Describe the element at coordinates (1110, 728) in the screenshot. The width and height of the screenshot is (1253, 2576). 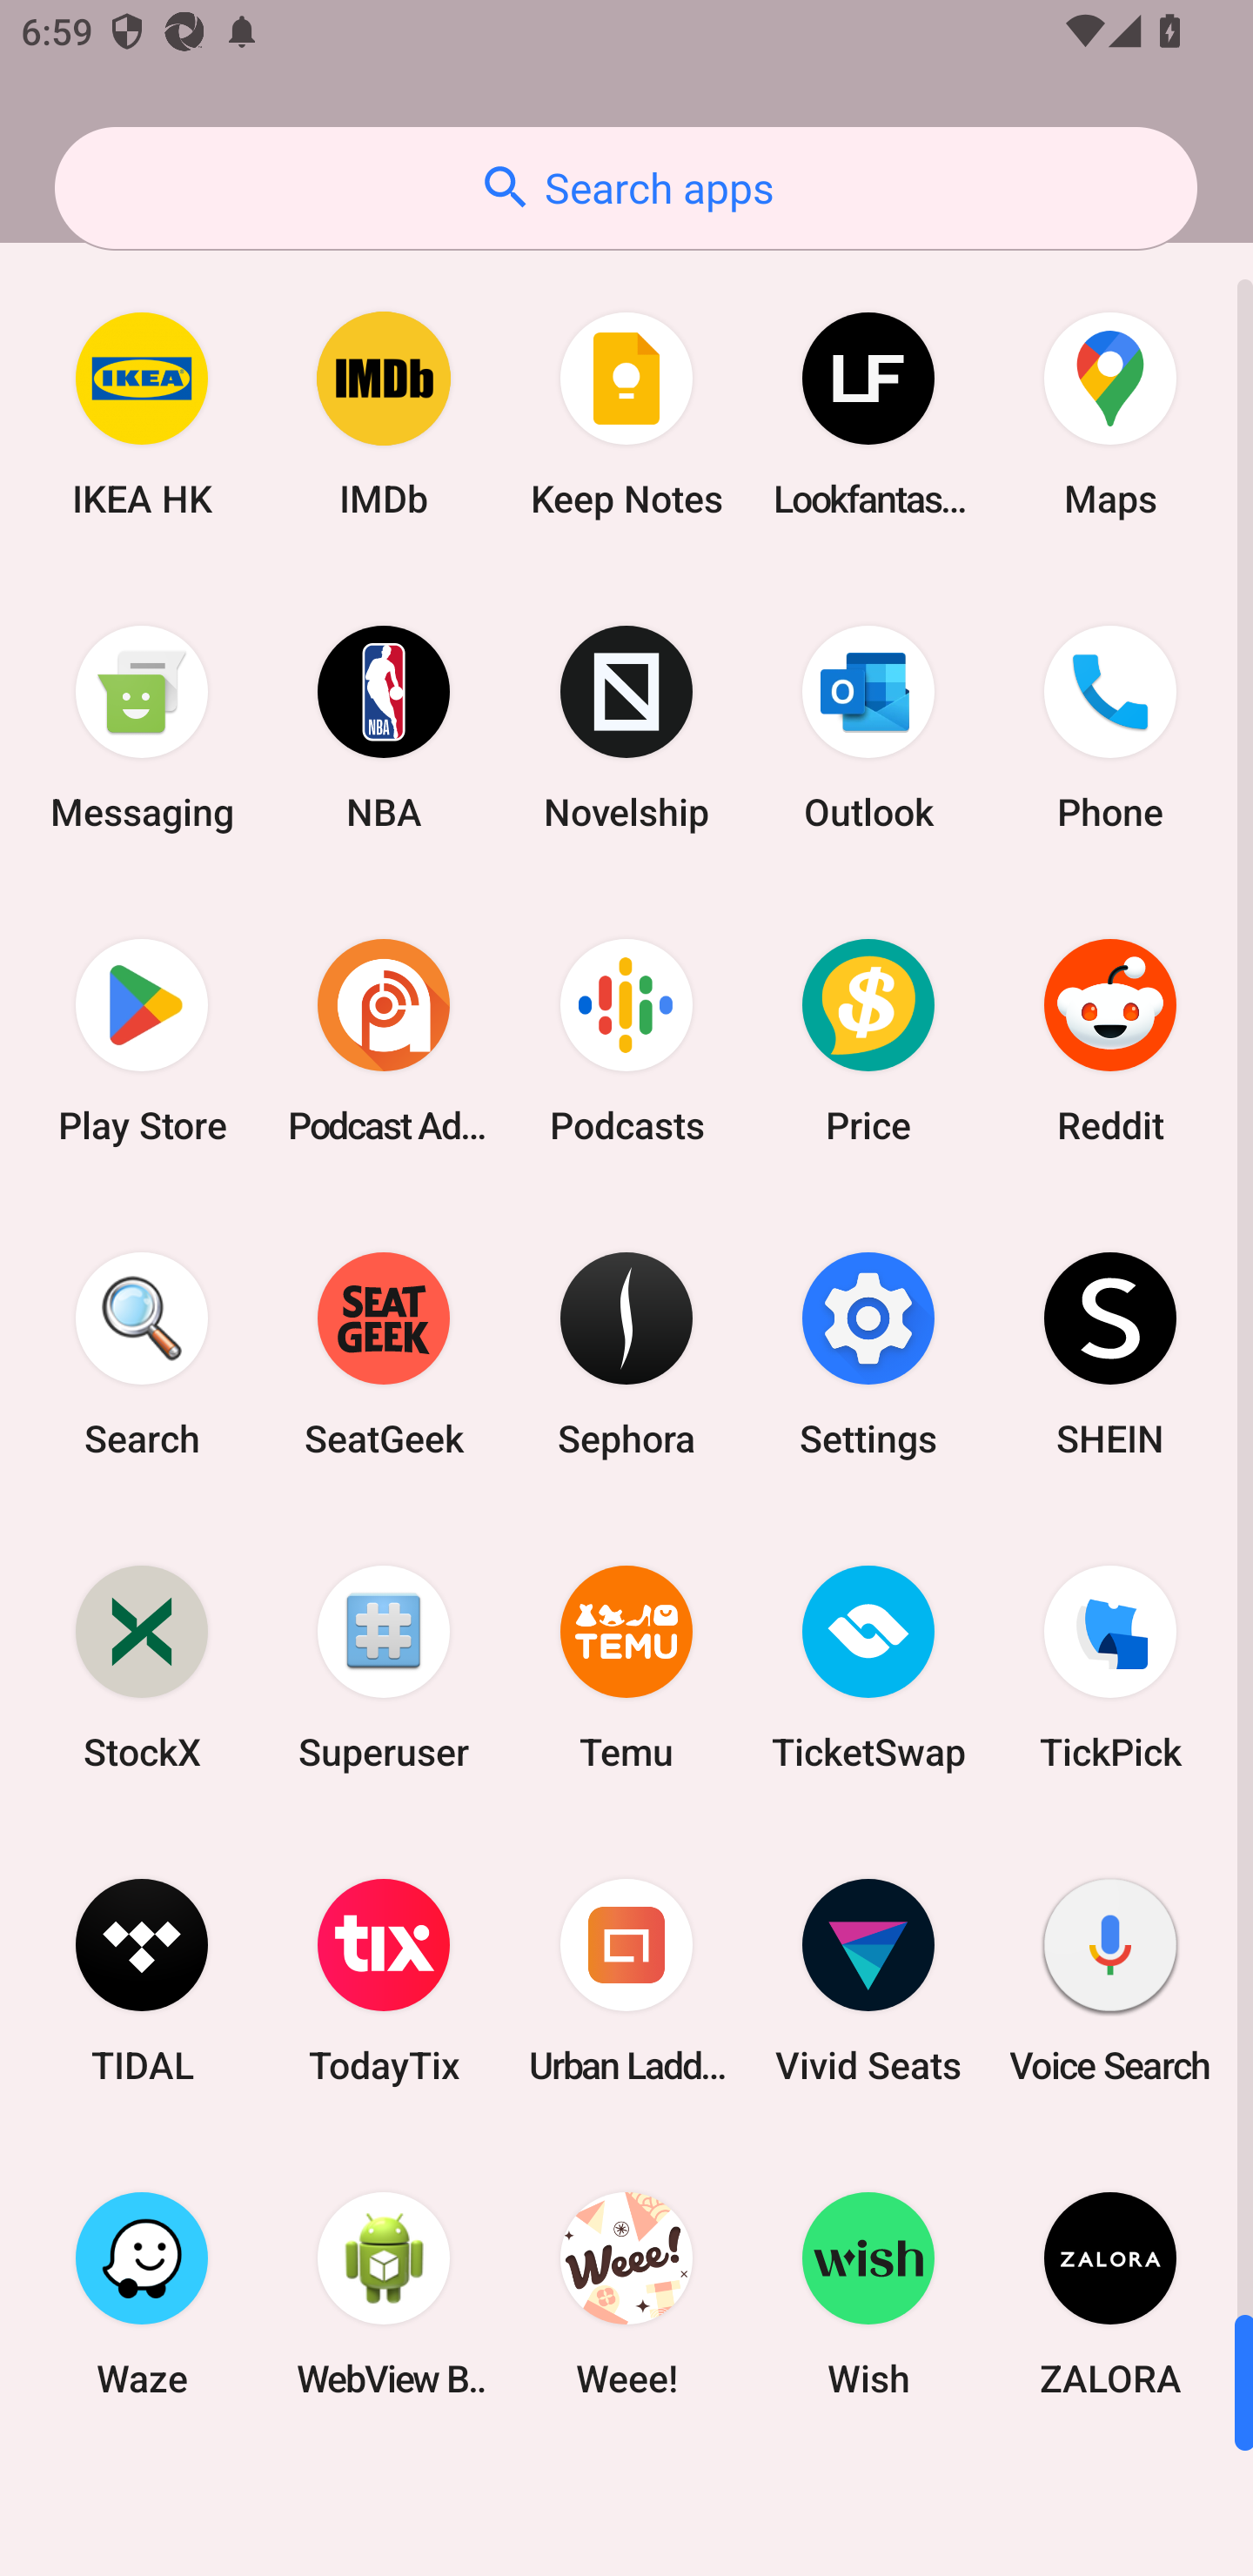
I see `Phone` at that location.